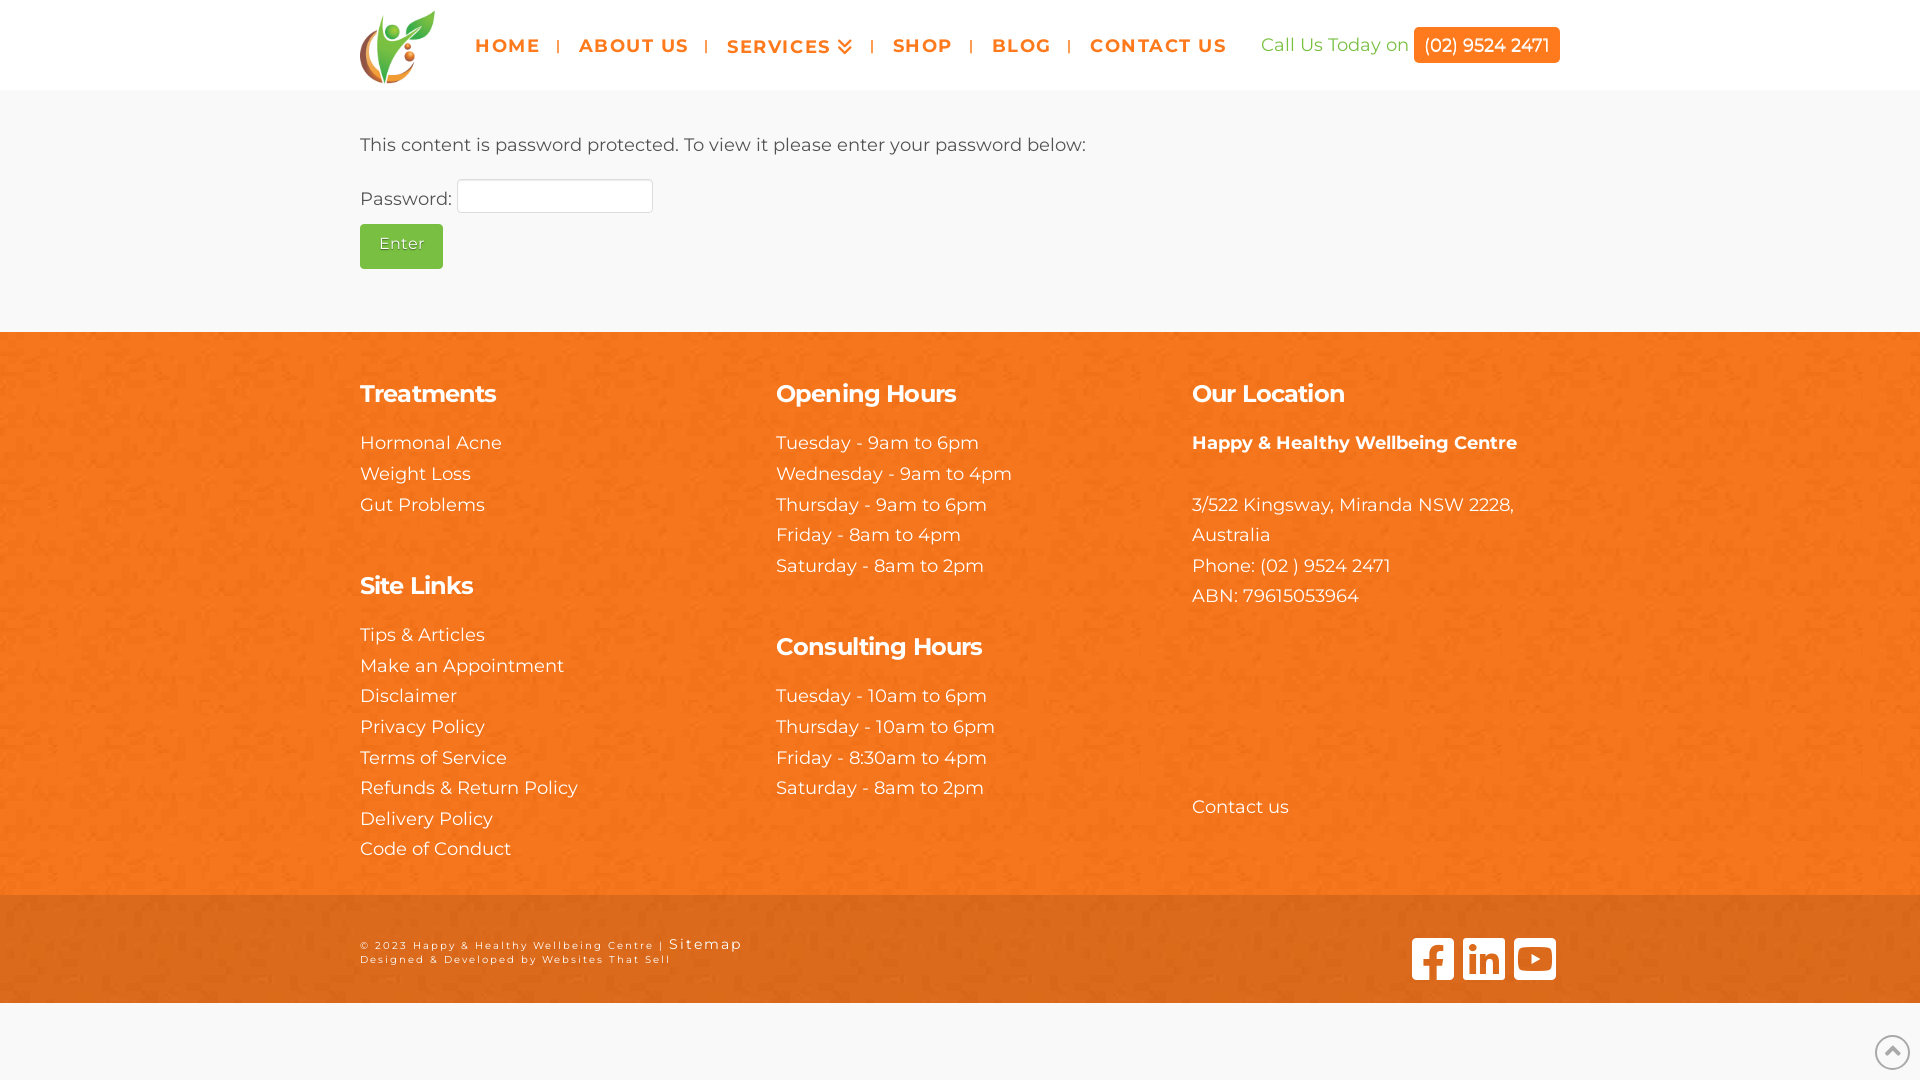 The height and width of the screenshot is (1080, 1920). Describe the element at coordinates (431, 443) in the screenshot. I see `Hormonal Acne` at that location.